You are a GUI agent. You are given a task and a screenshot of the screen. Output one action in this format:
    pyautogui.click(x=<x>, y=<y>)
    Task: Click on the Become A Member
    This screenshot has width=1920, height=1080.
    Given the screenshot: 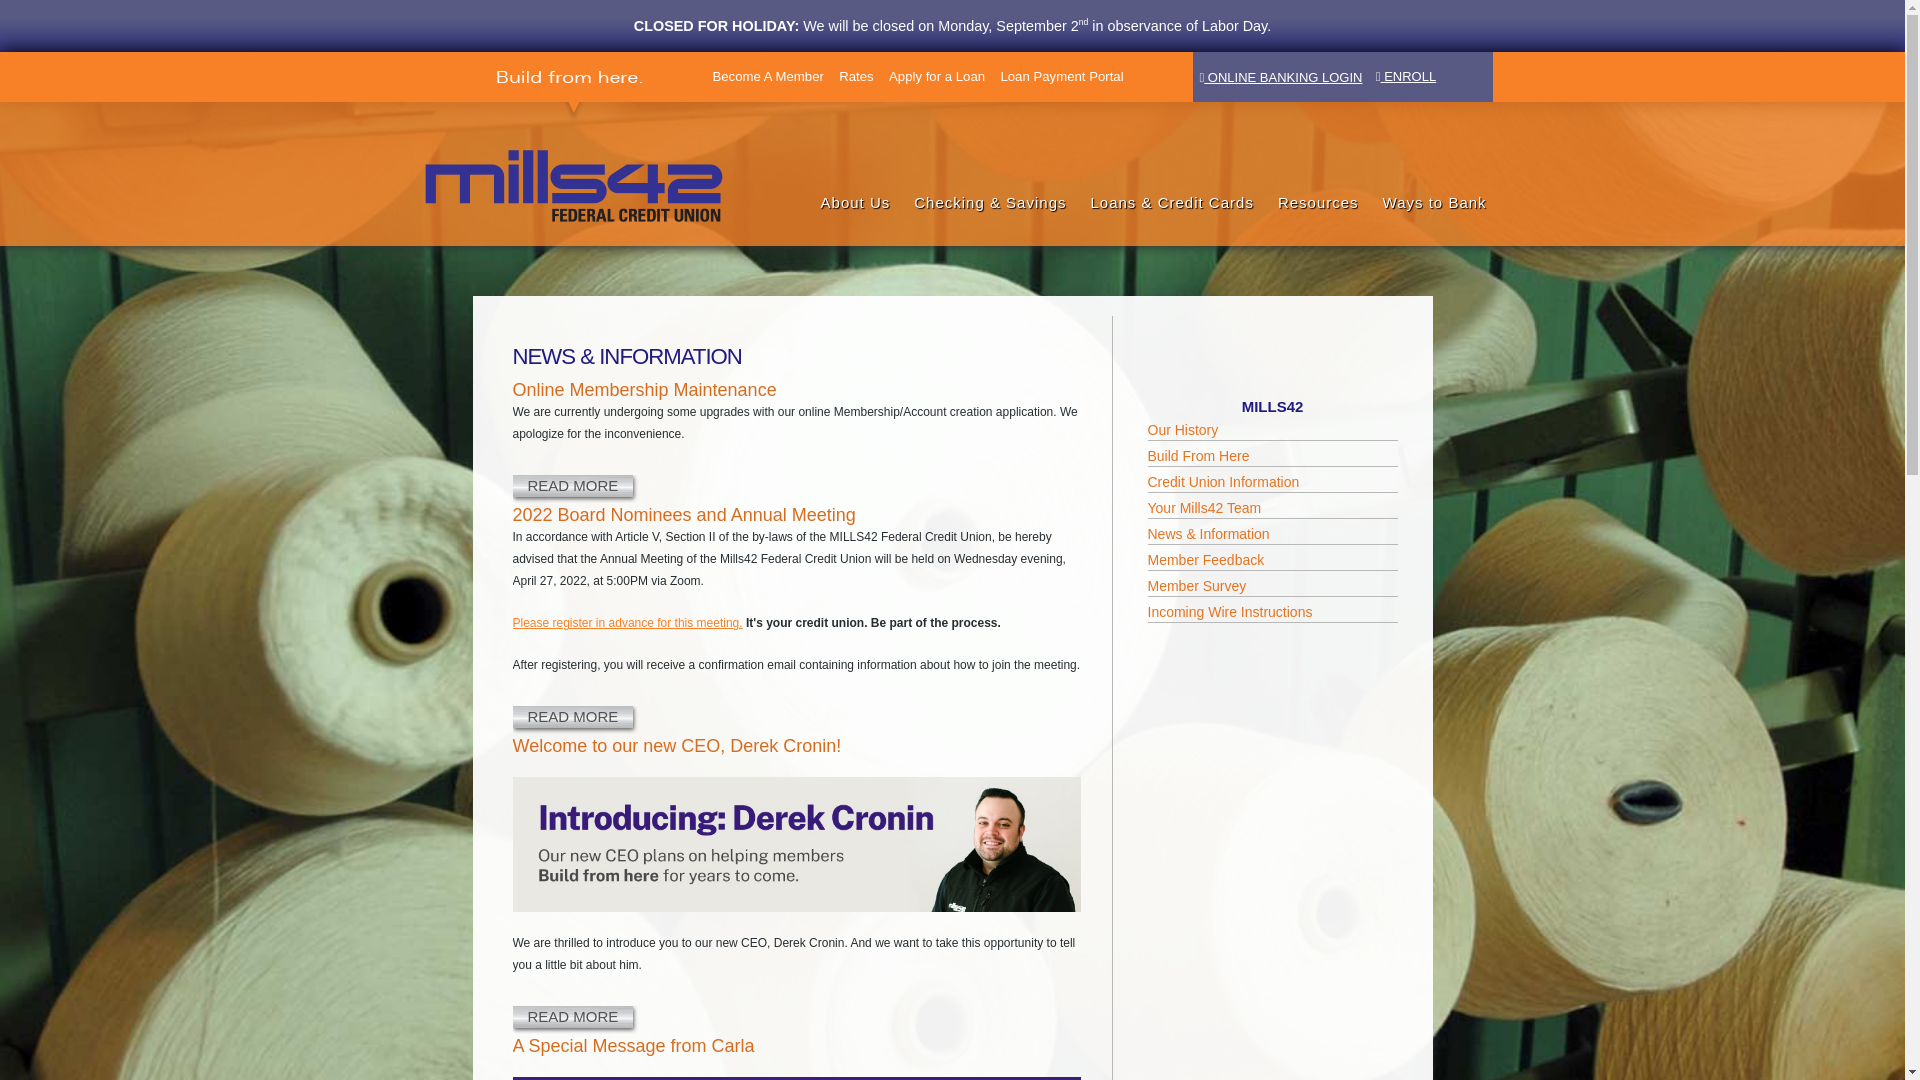 What is the action you would take?
    pyautogui.click(x=768, y=76)
    